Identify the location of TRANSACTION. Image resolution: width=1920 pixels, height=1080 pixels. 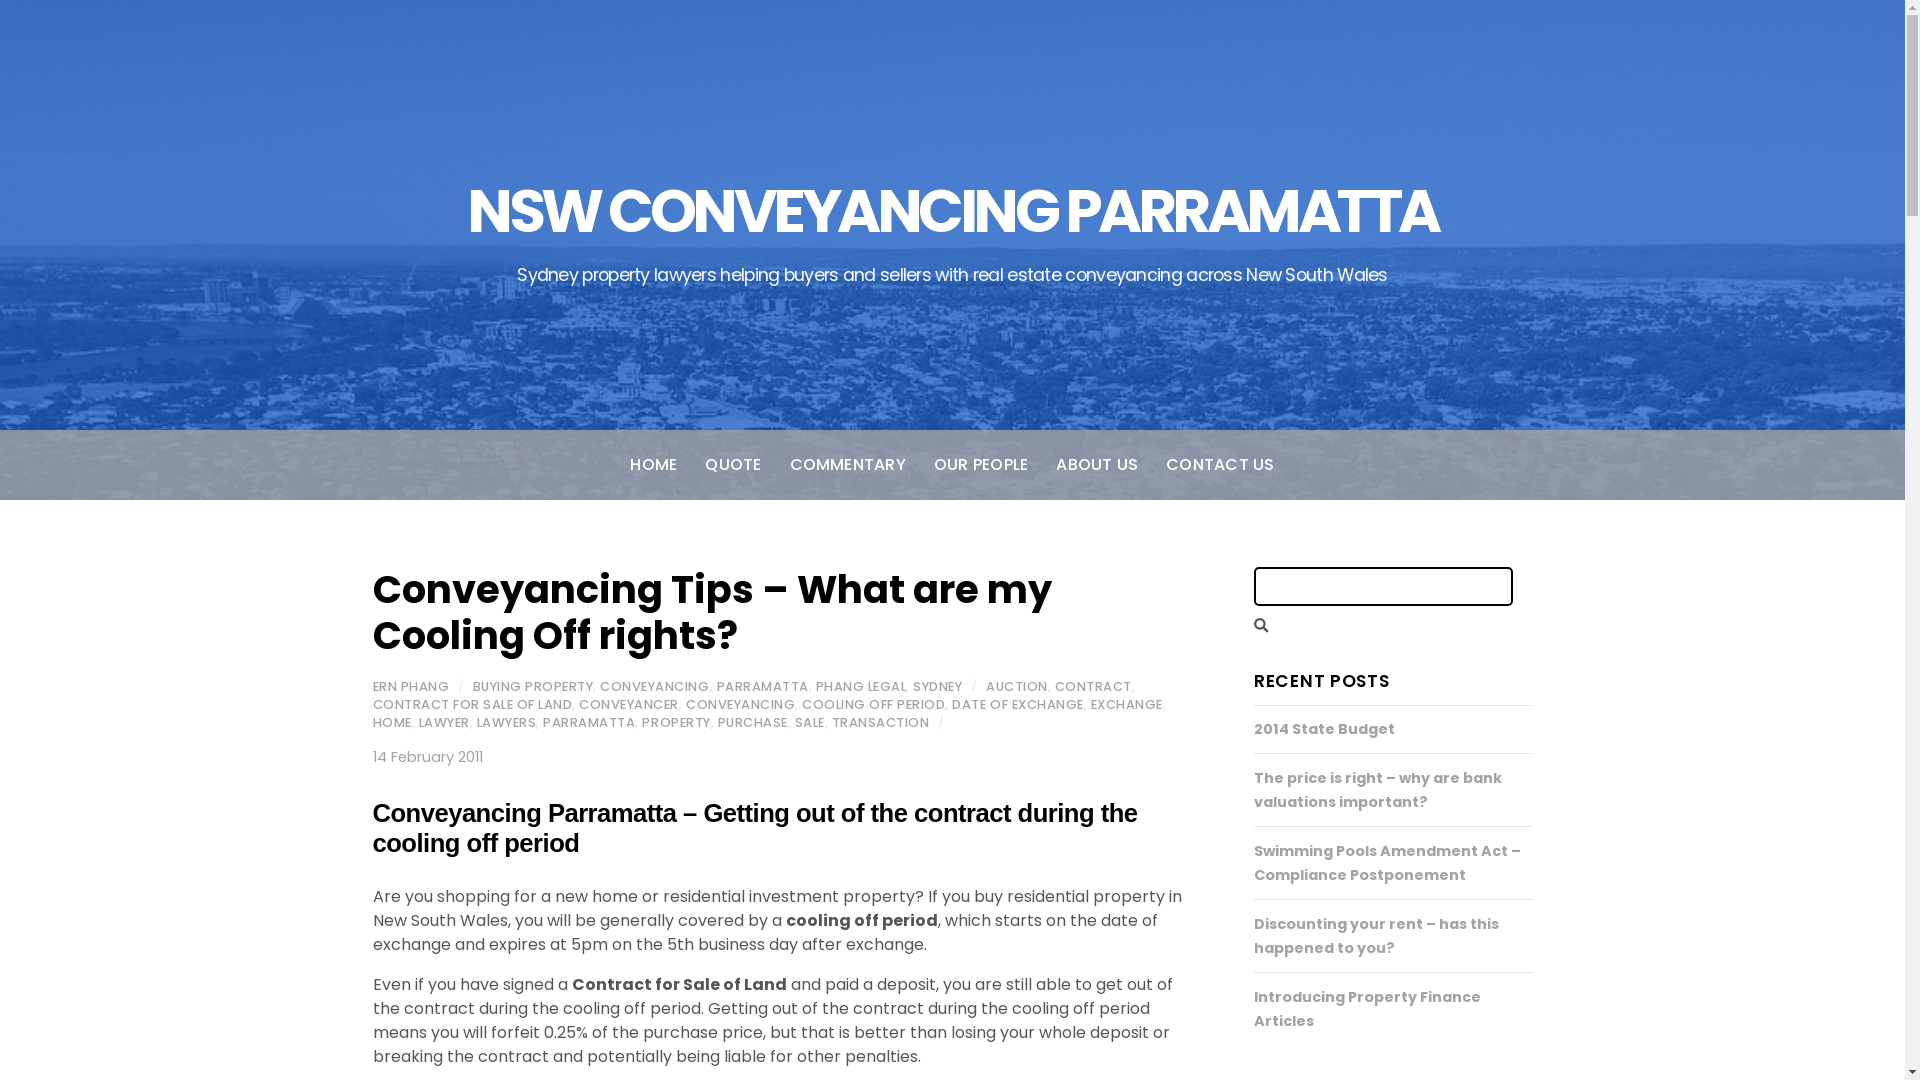
(881, 722).